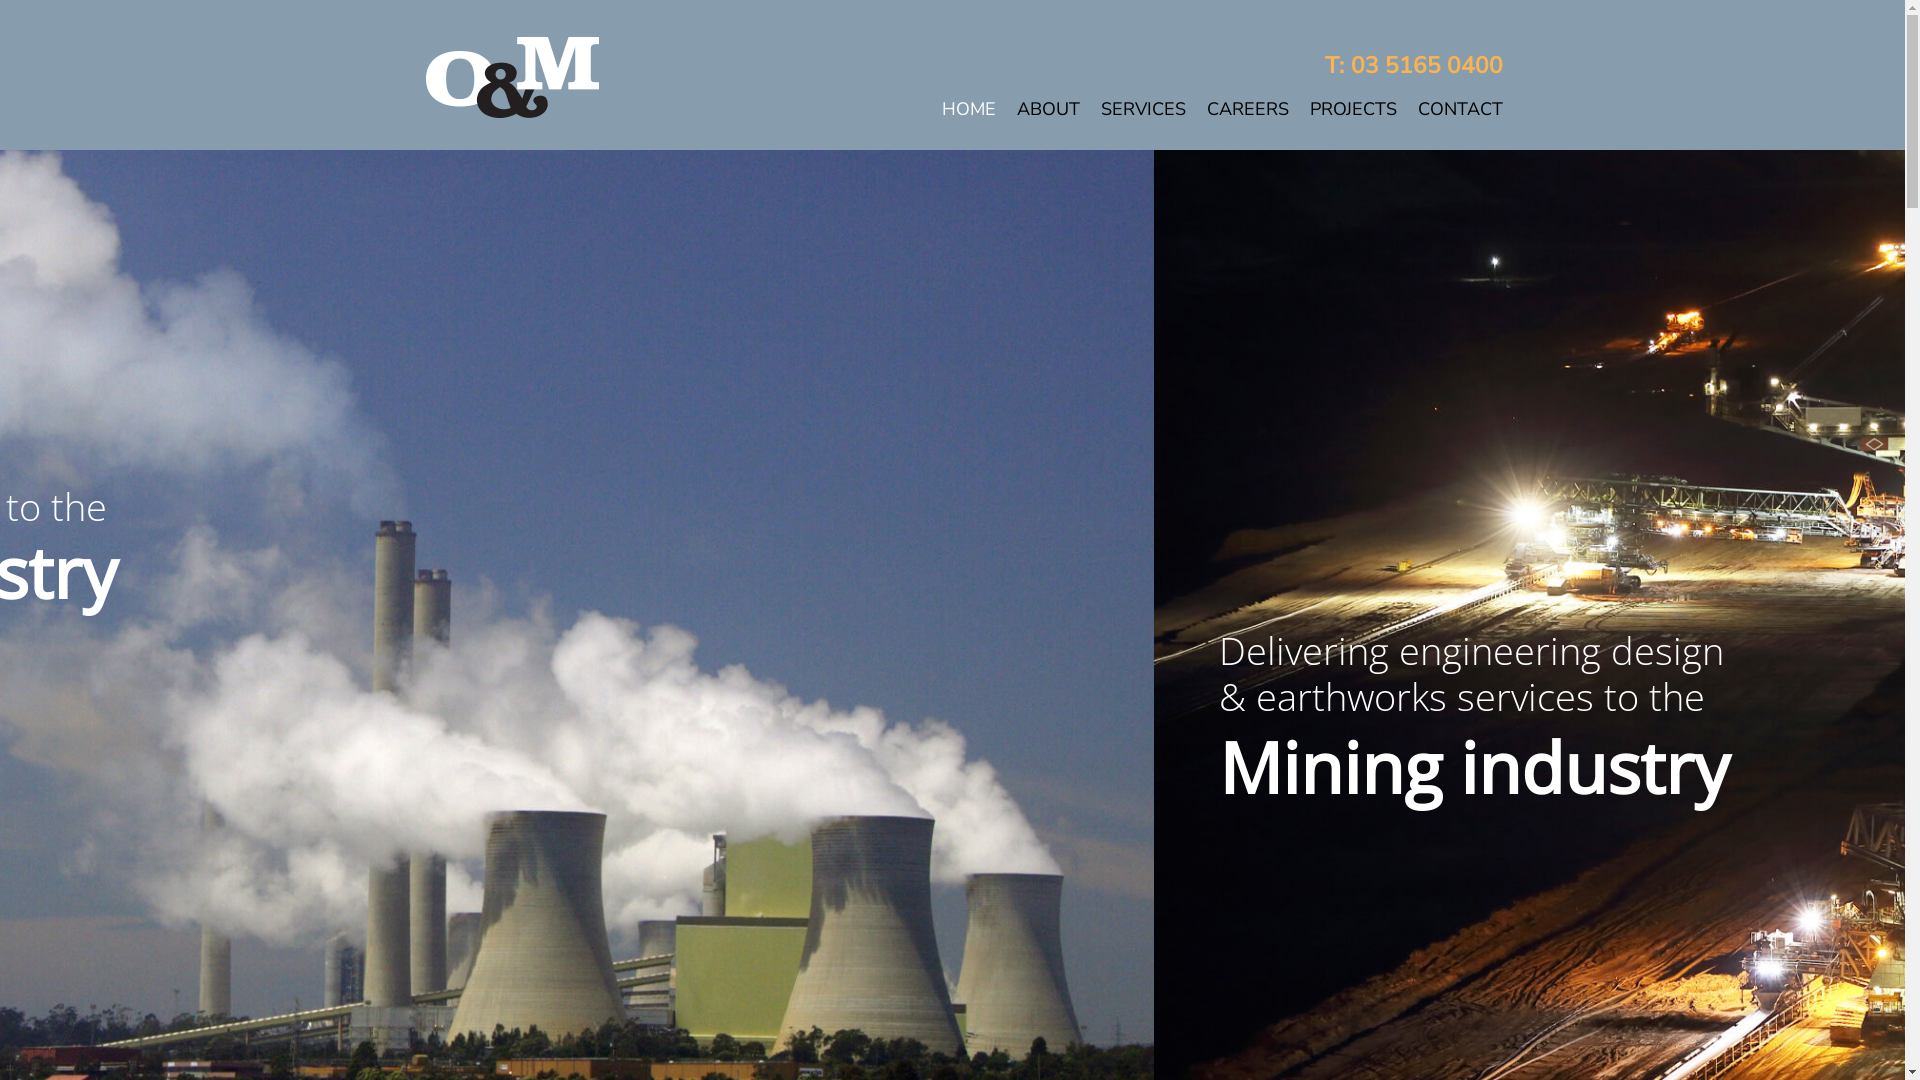 This screenshot has height=1080, width=1920. Describe the element at coordinates (959, 110) in the screenshot. I see `HOME` at that location.